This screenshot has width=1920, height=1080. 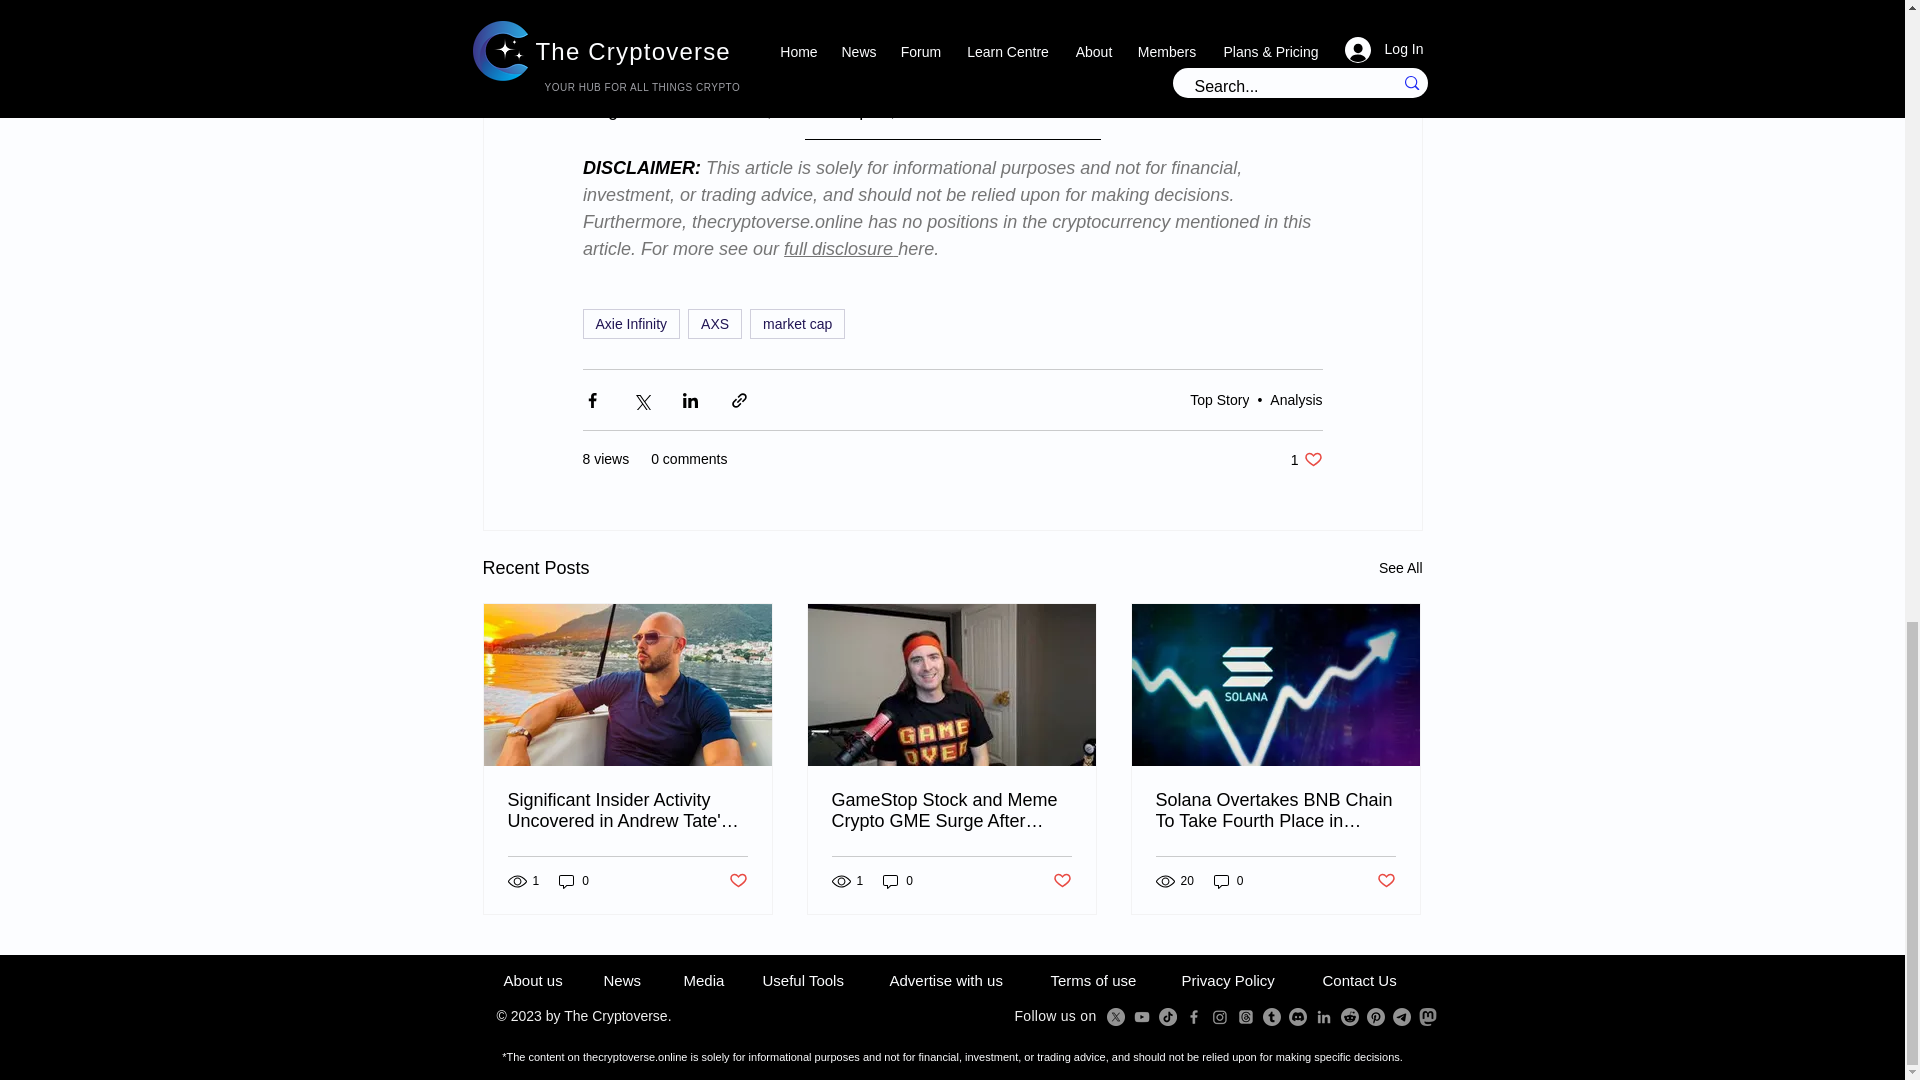 I want to click on Top Story, so click(x=714, y=324).